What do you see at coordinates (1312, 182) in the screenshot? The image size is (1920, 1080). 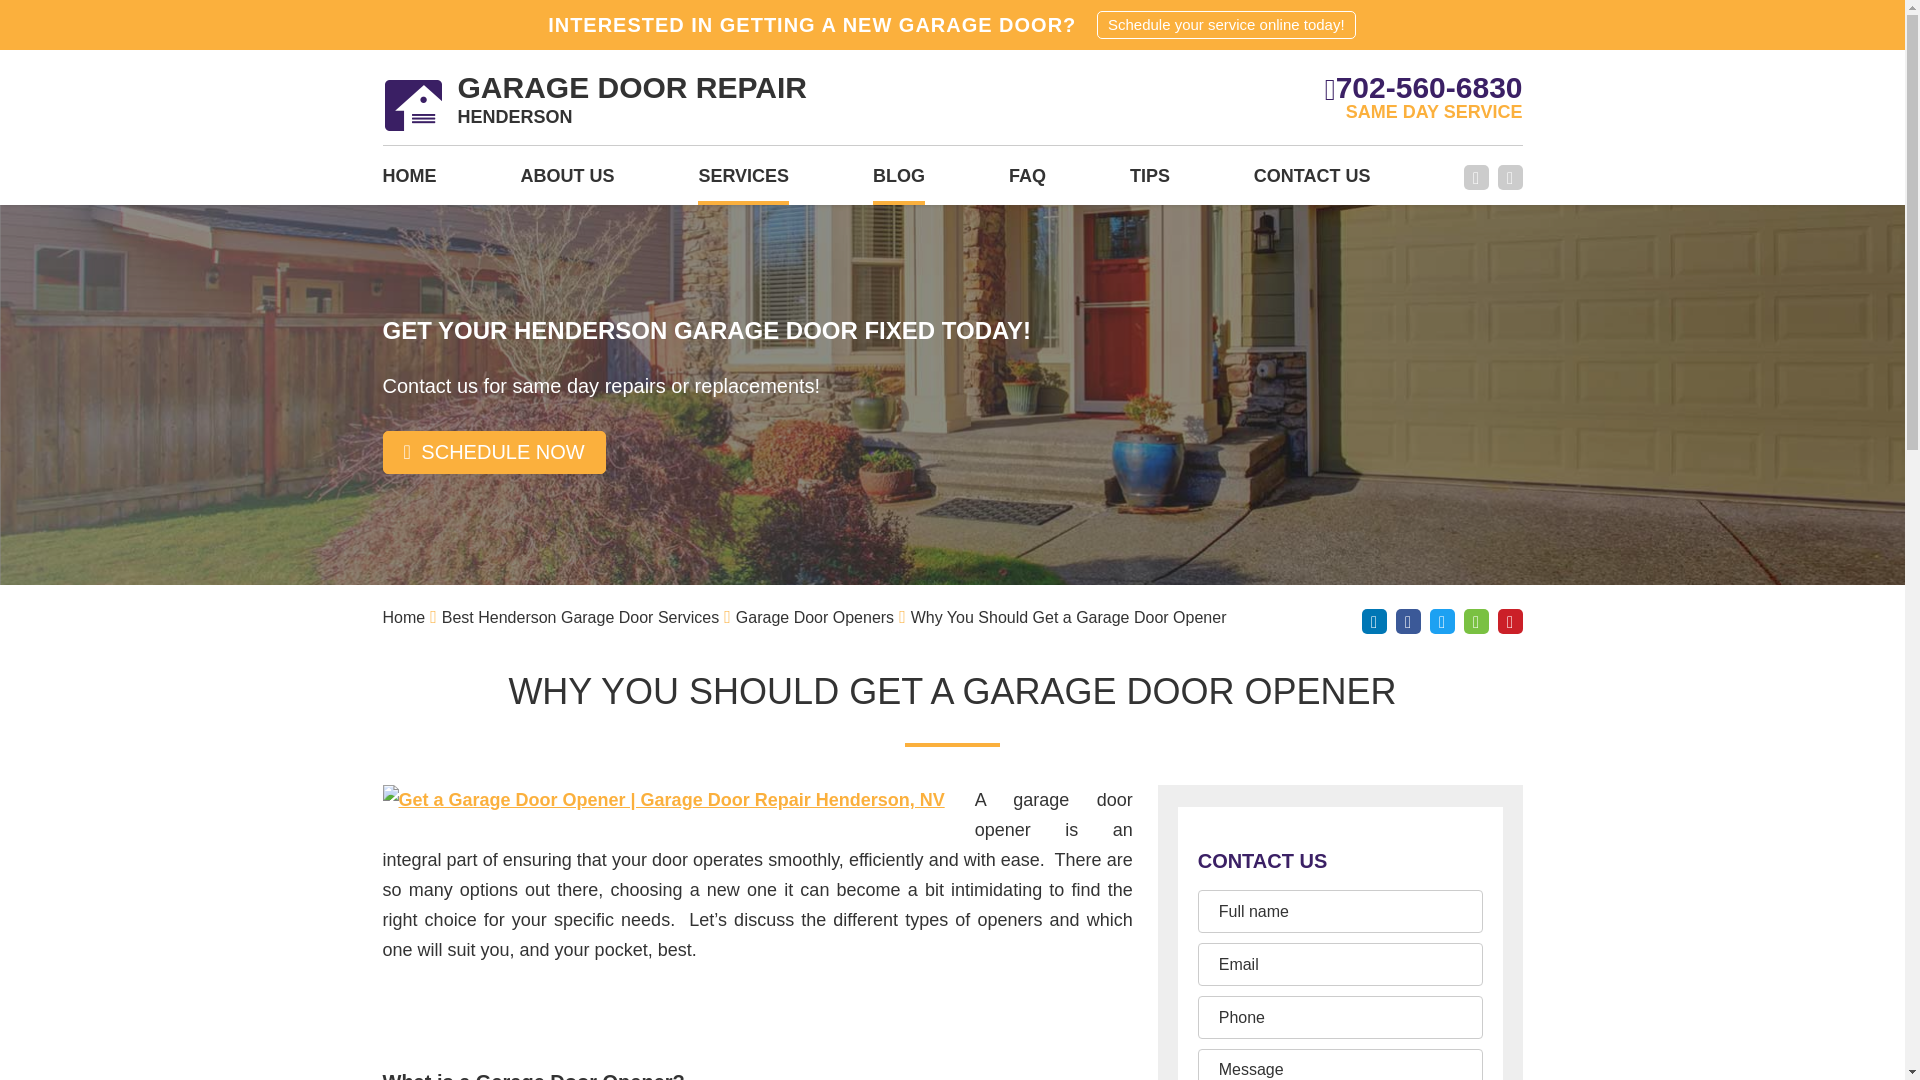 I see `Click here to enter Home page` at bounding box center [1312, 182].